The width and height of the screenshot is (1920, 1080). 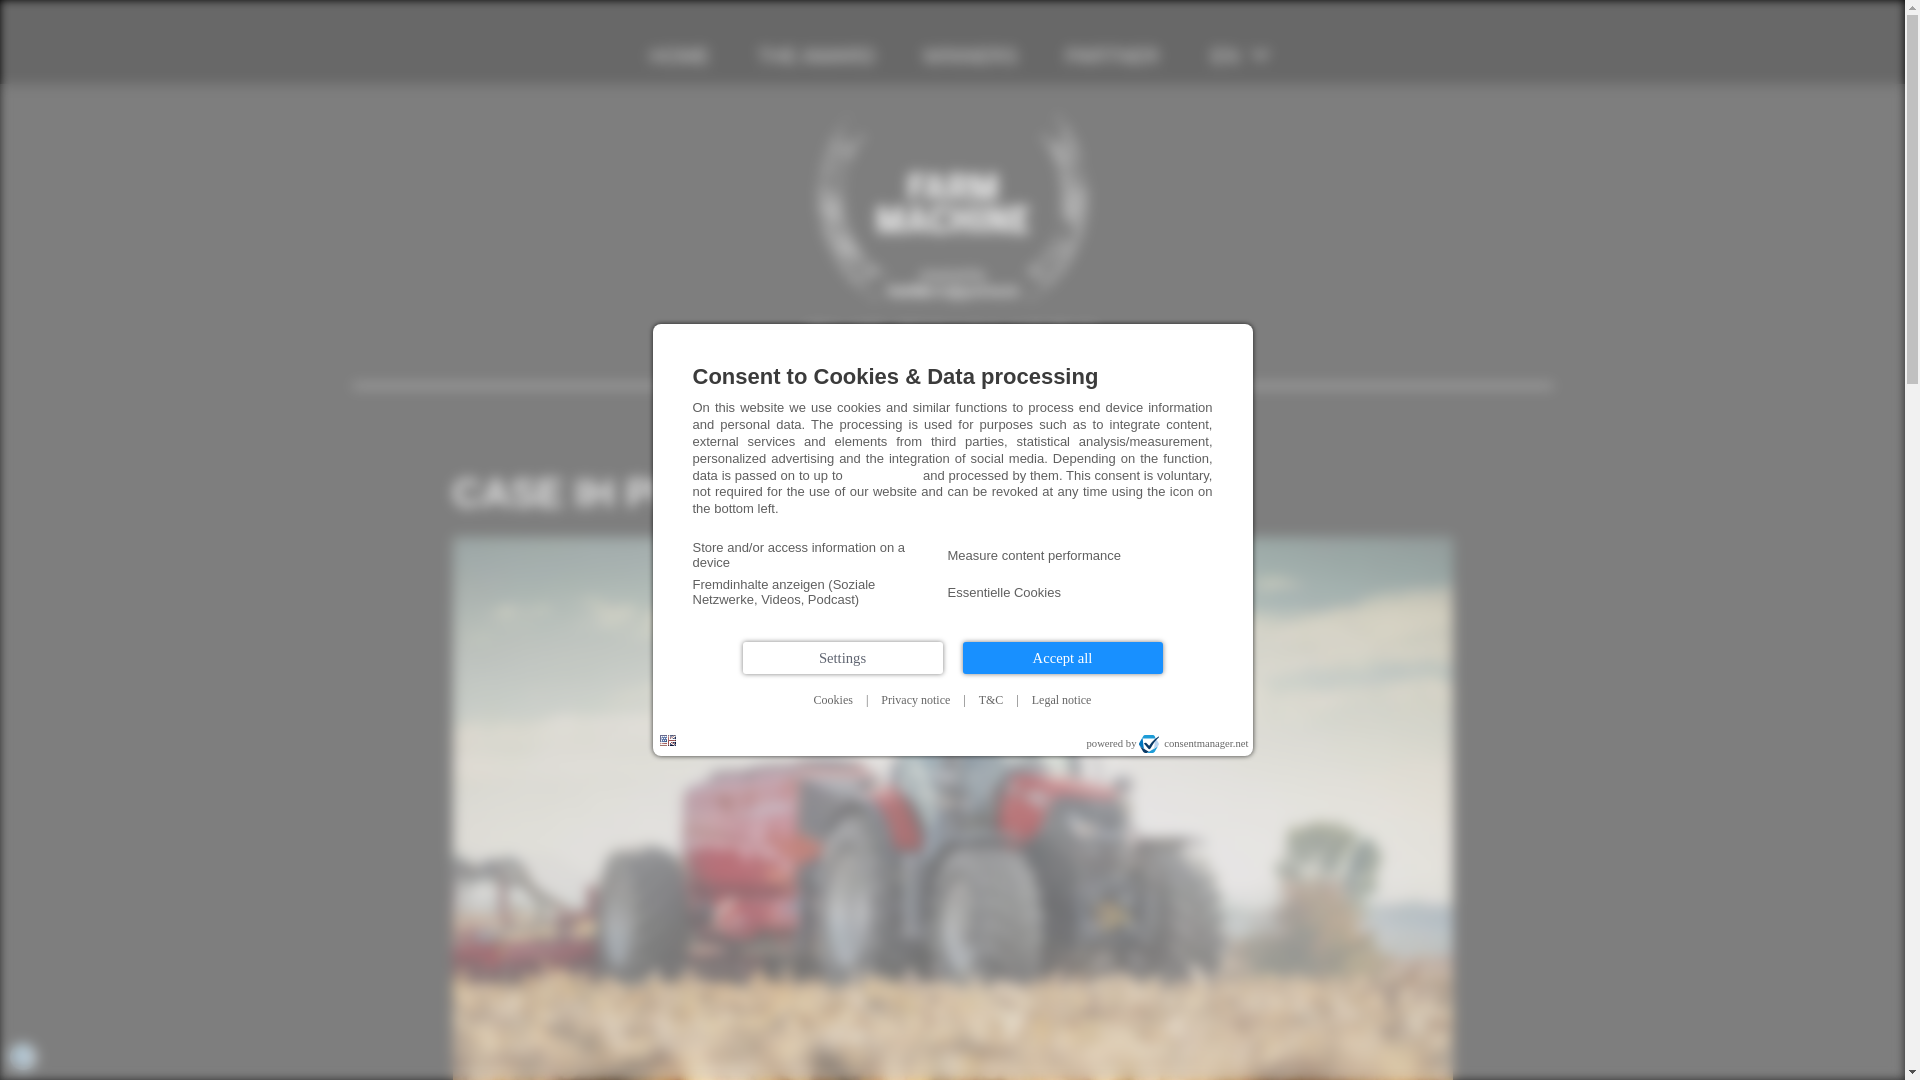 I want to click on PARTNER, so click(x=1112, y=56).